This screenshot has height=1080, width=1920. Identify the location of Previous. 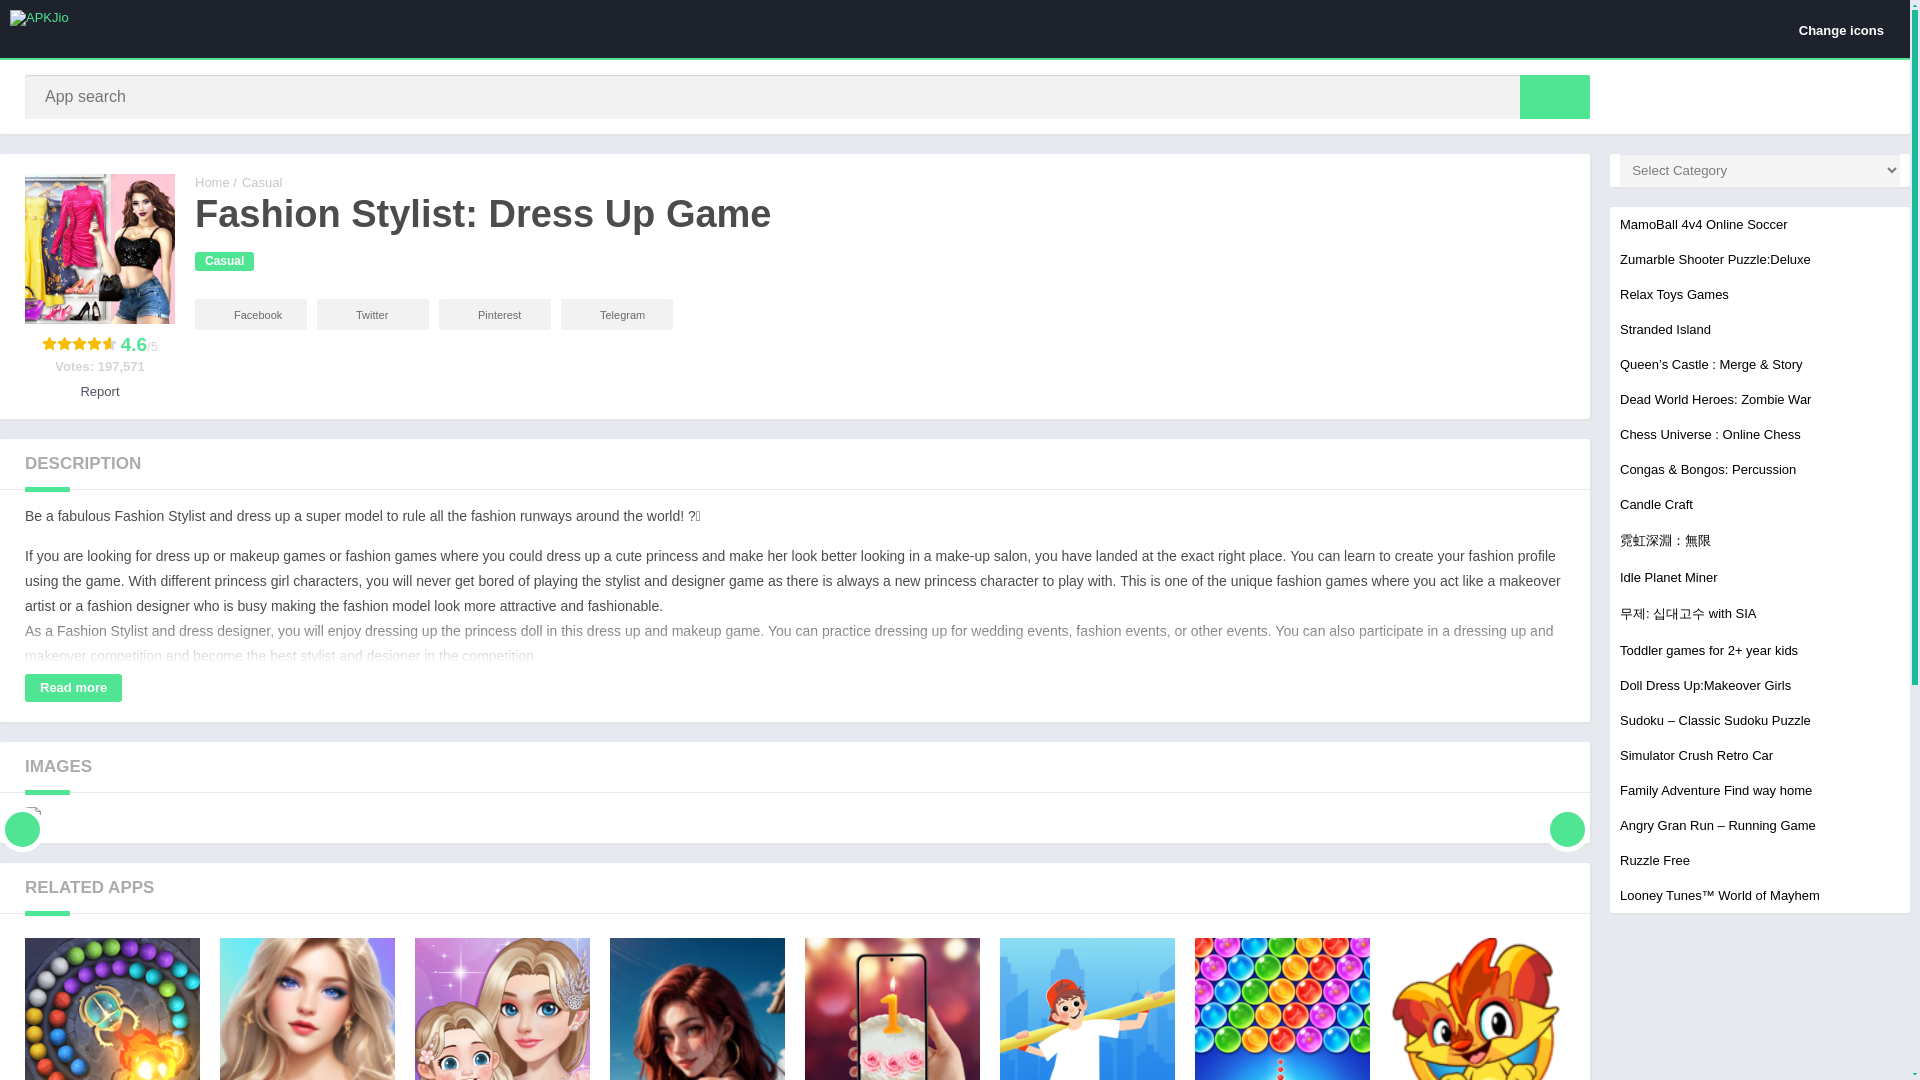
(1554, 96).